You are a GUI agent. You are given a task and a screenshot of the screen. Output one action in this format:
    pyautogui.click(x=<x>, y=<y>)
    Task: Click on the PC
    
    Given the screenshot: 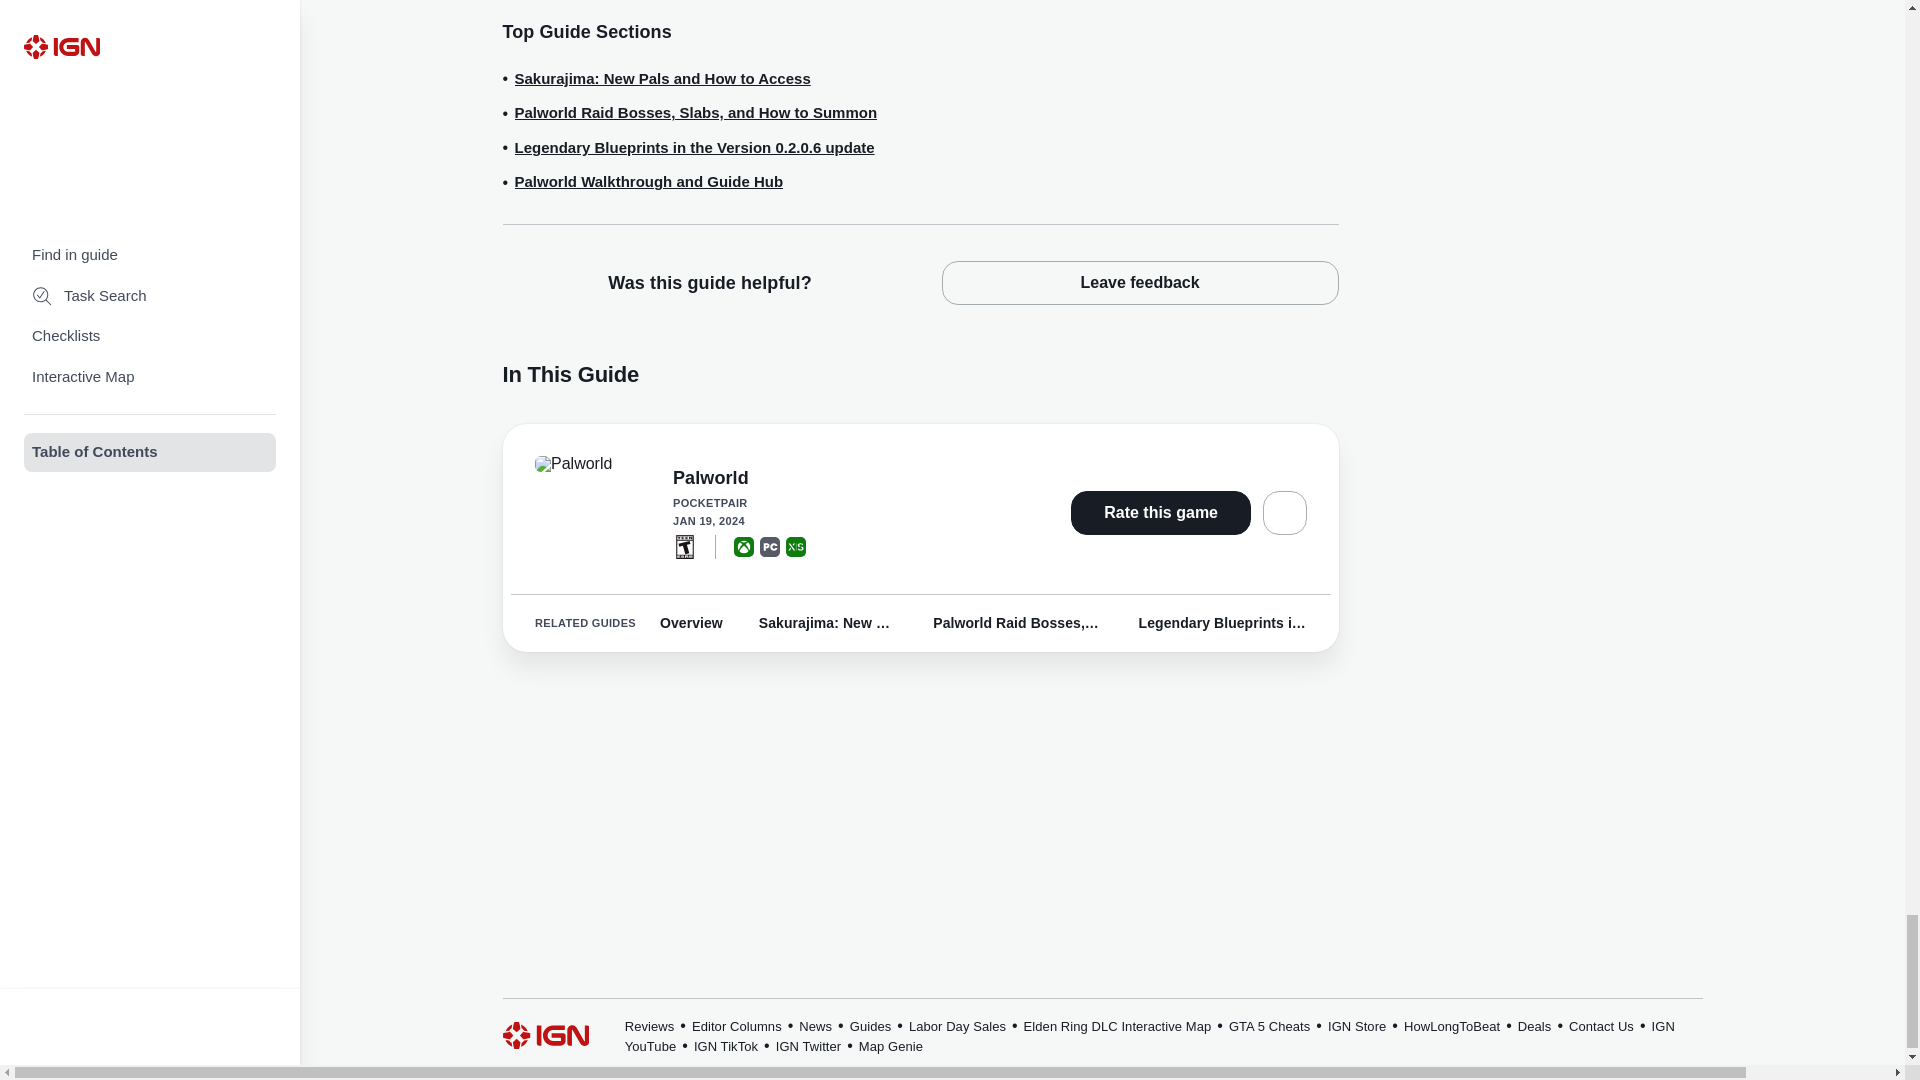 What is the action you would take?
    pyautogui.click(x=770, y=546)
    